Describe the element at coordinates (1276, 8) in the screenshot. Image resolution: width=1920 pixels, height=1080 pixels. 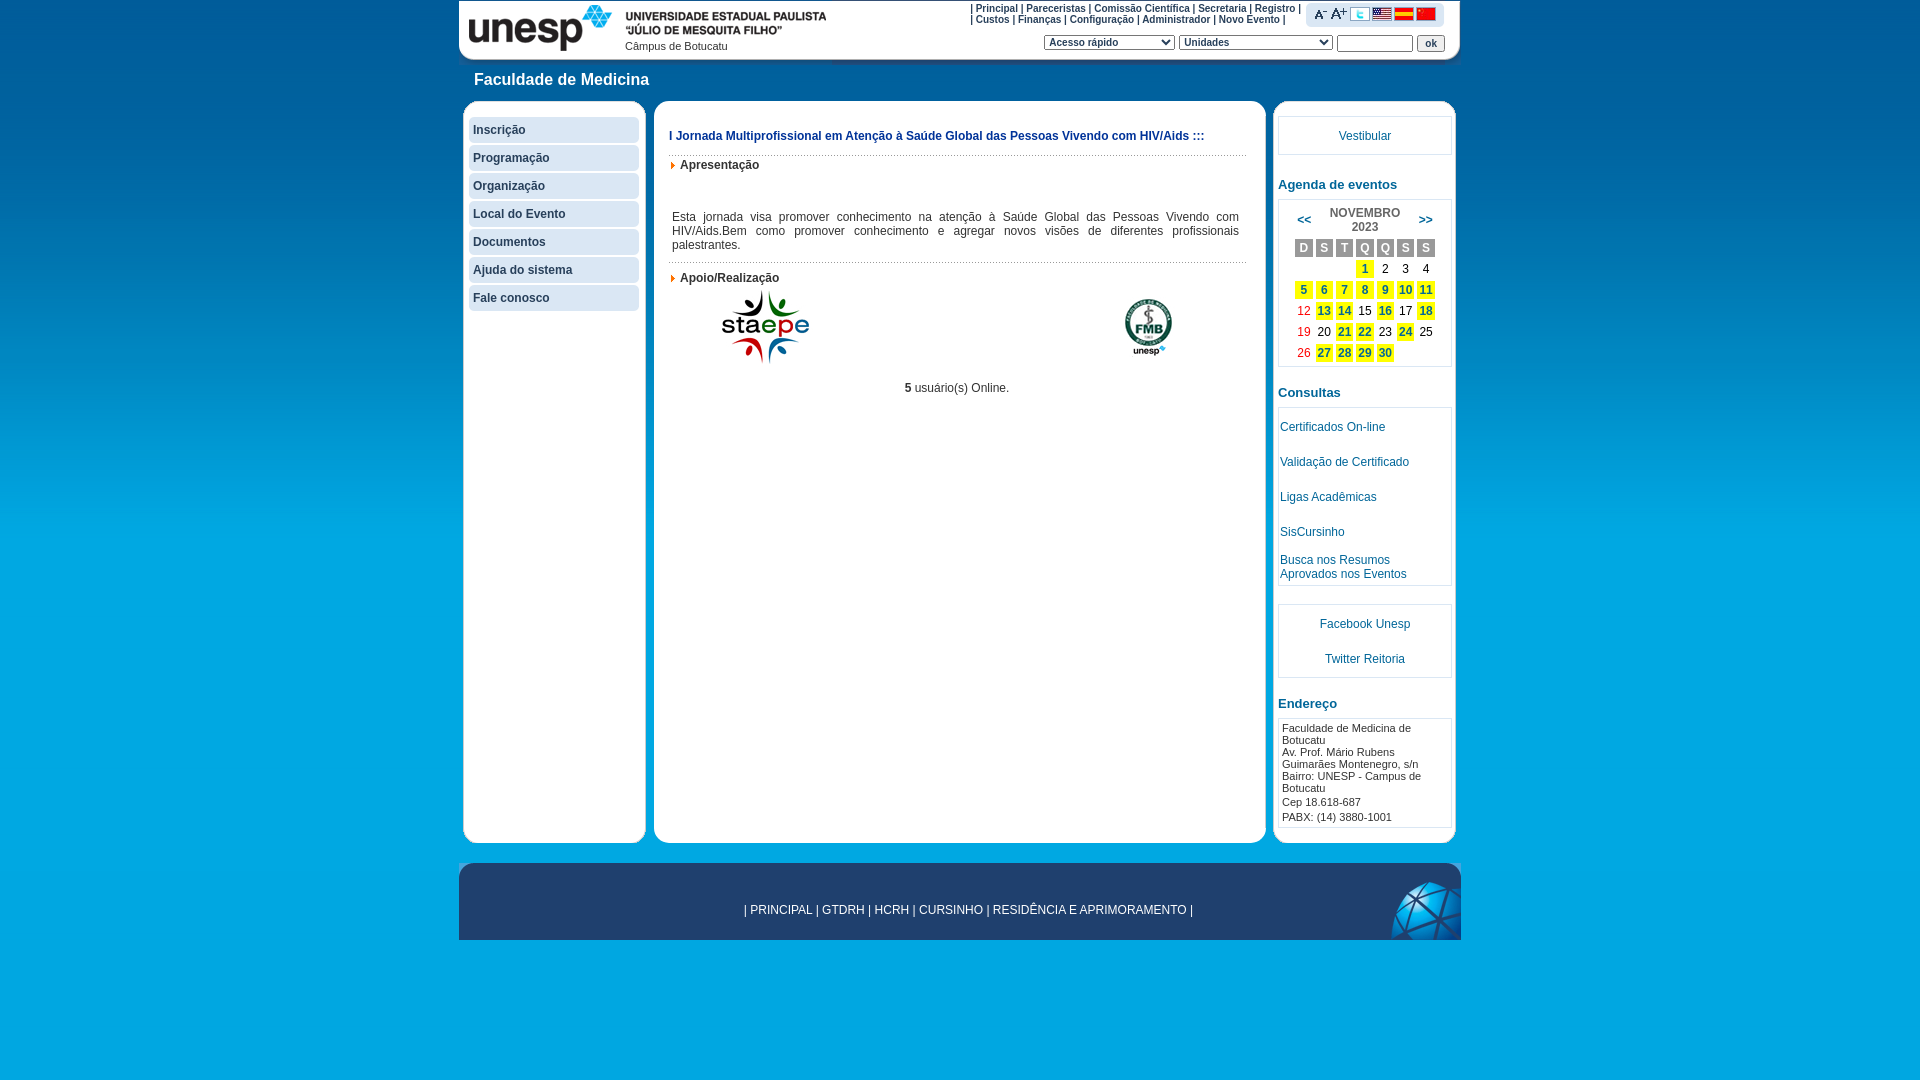
I see `Registro` at that location.